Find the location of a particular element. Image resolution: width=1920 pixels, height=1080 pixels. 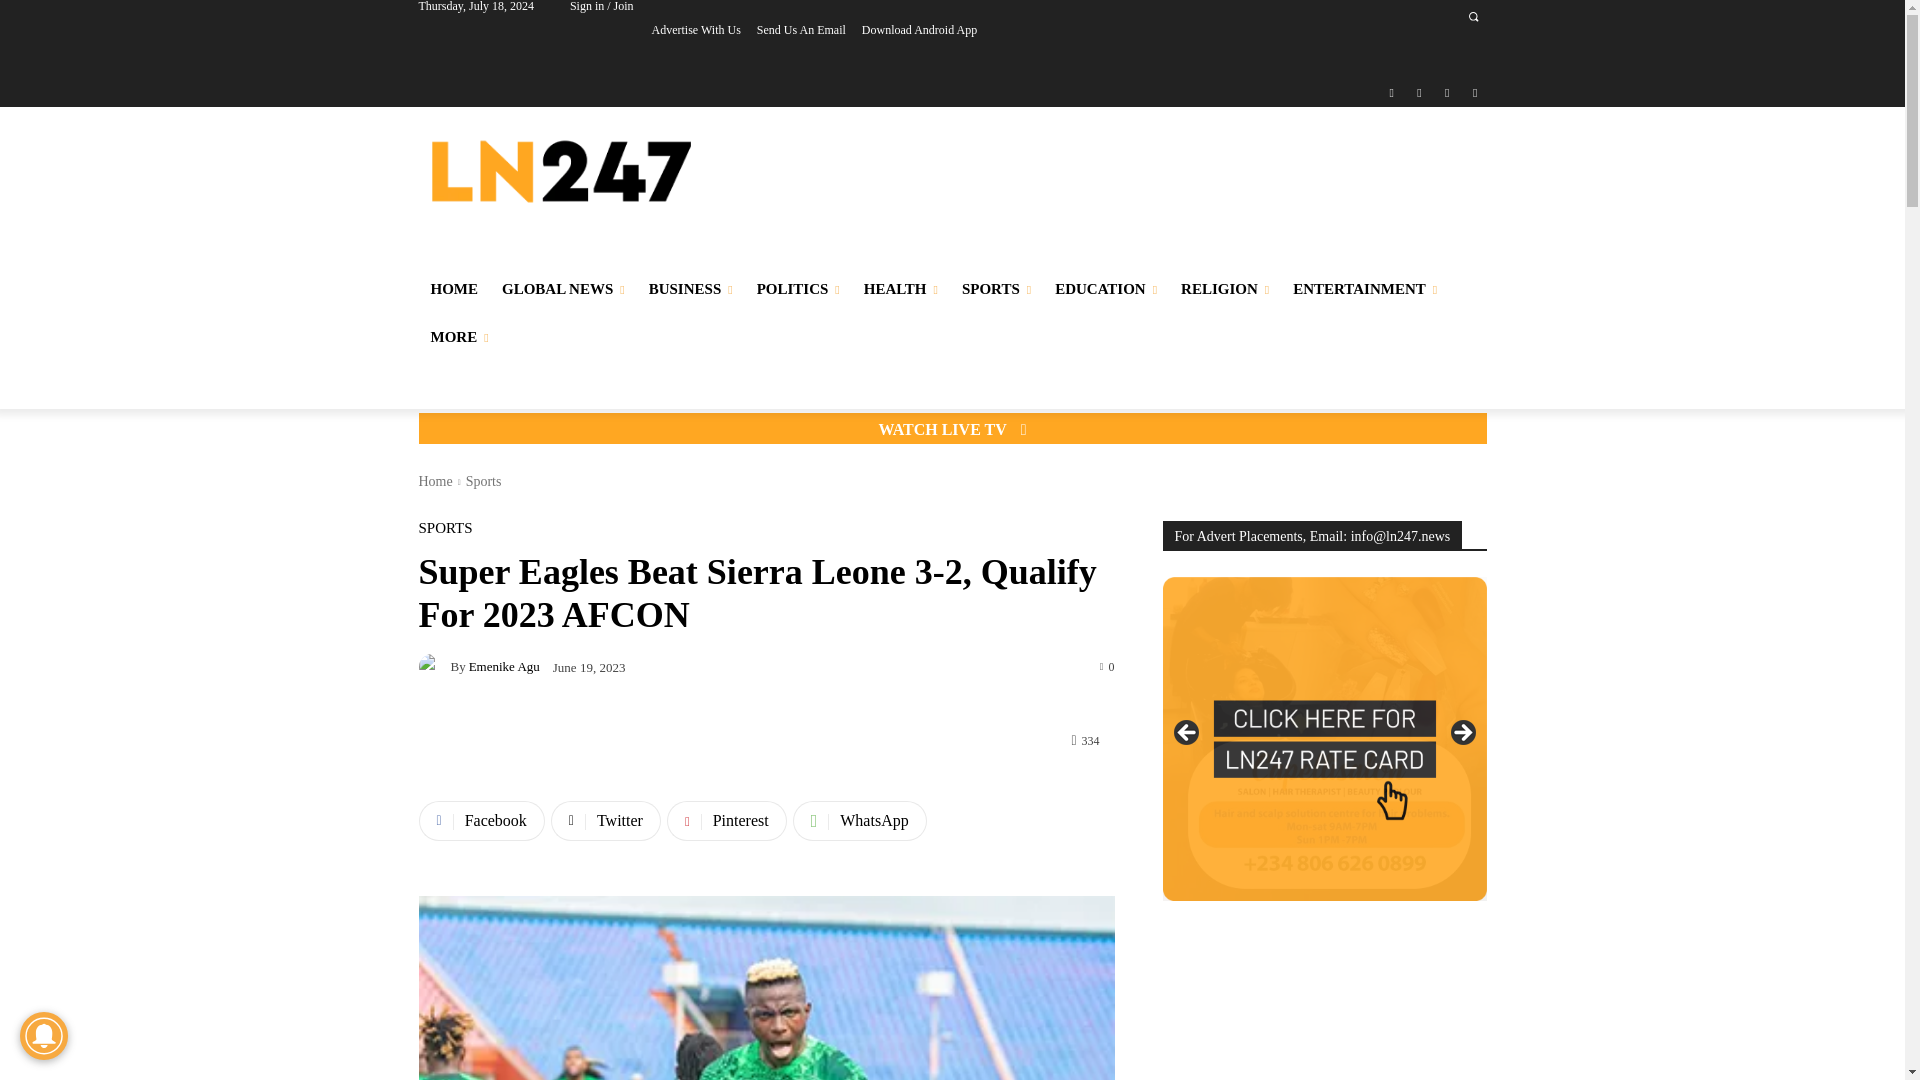

Advertisement is located at coordinates (1120, 192).